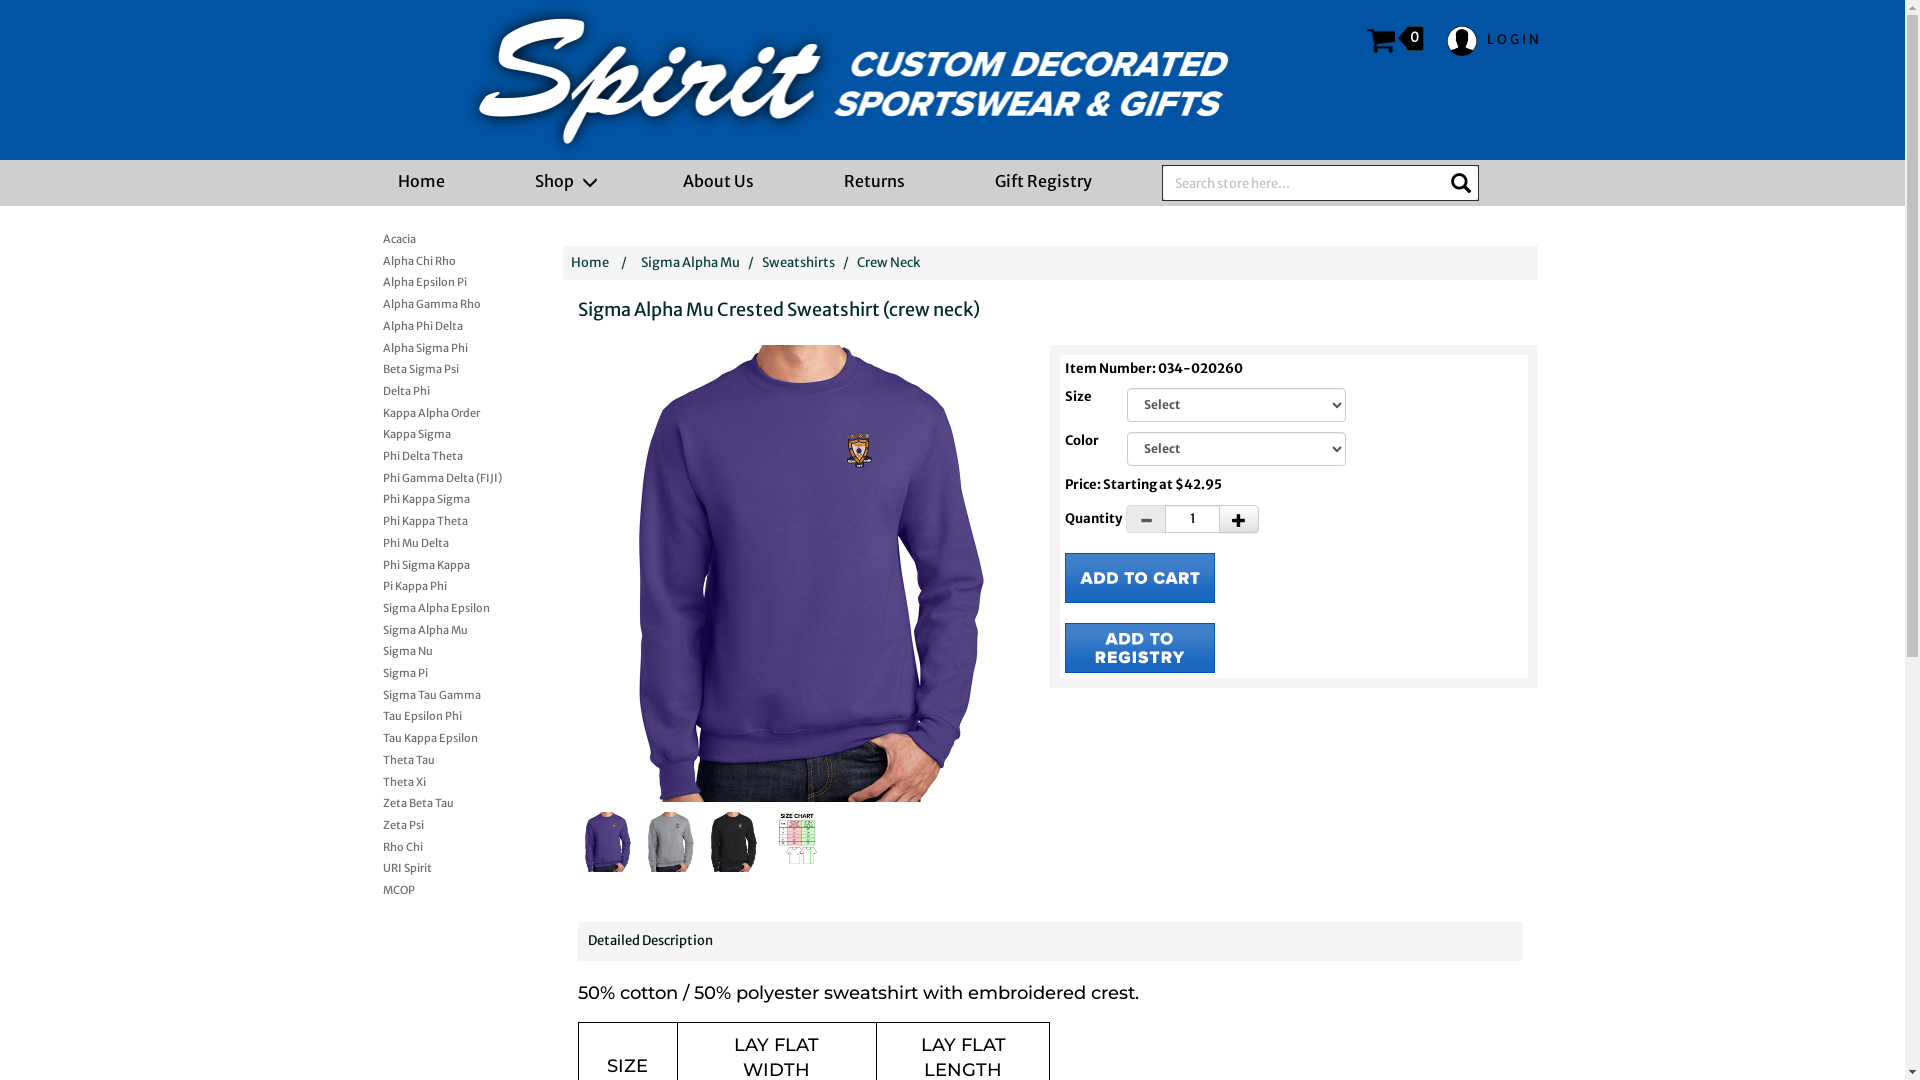  I want to click on Sigma Alpha Mu, so click(445, 628).